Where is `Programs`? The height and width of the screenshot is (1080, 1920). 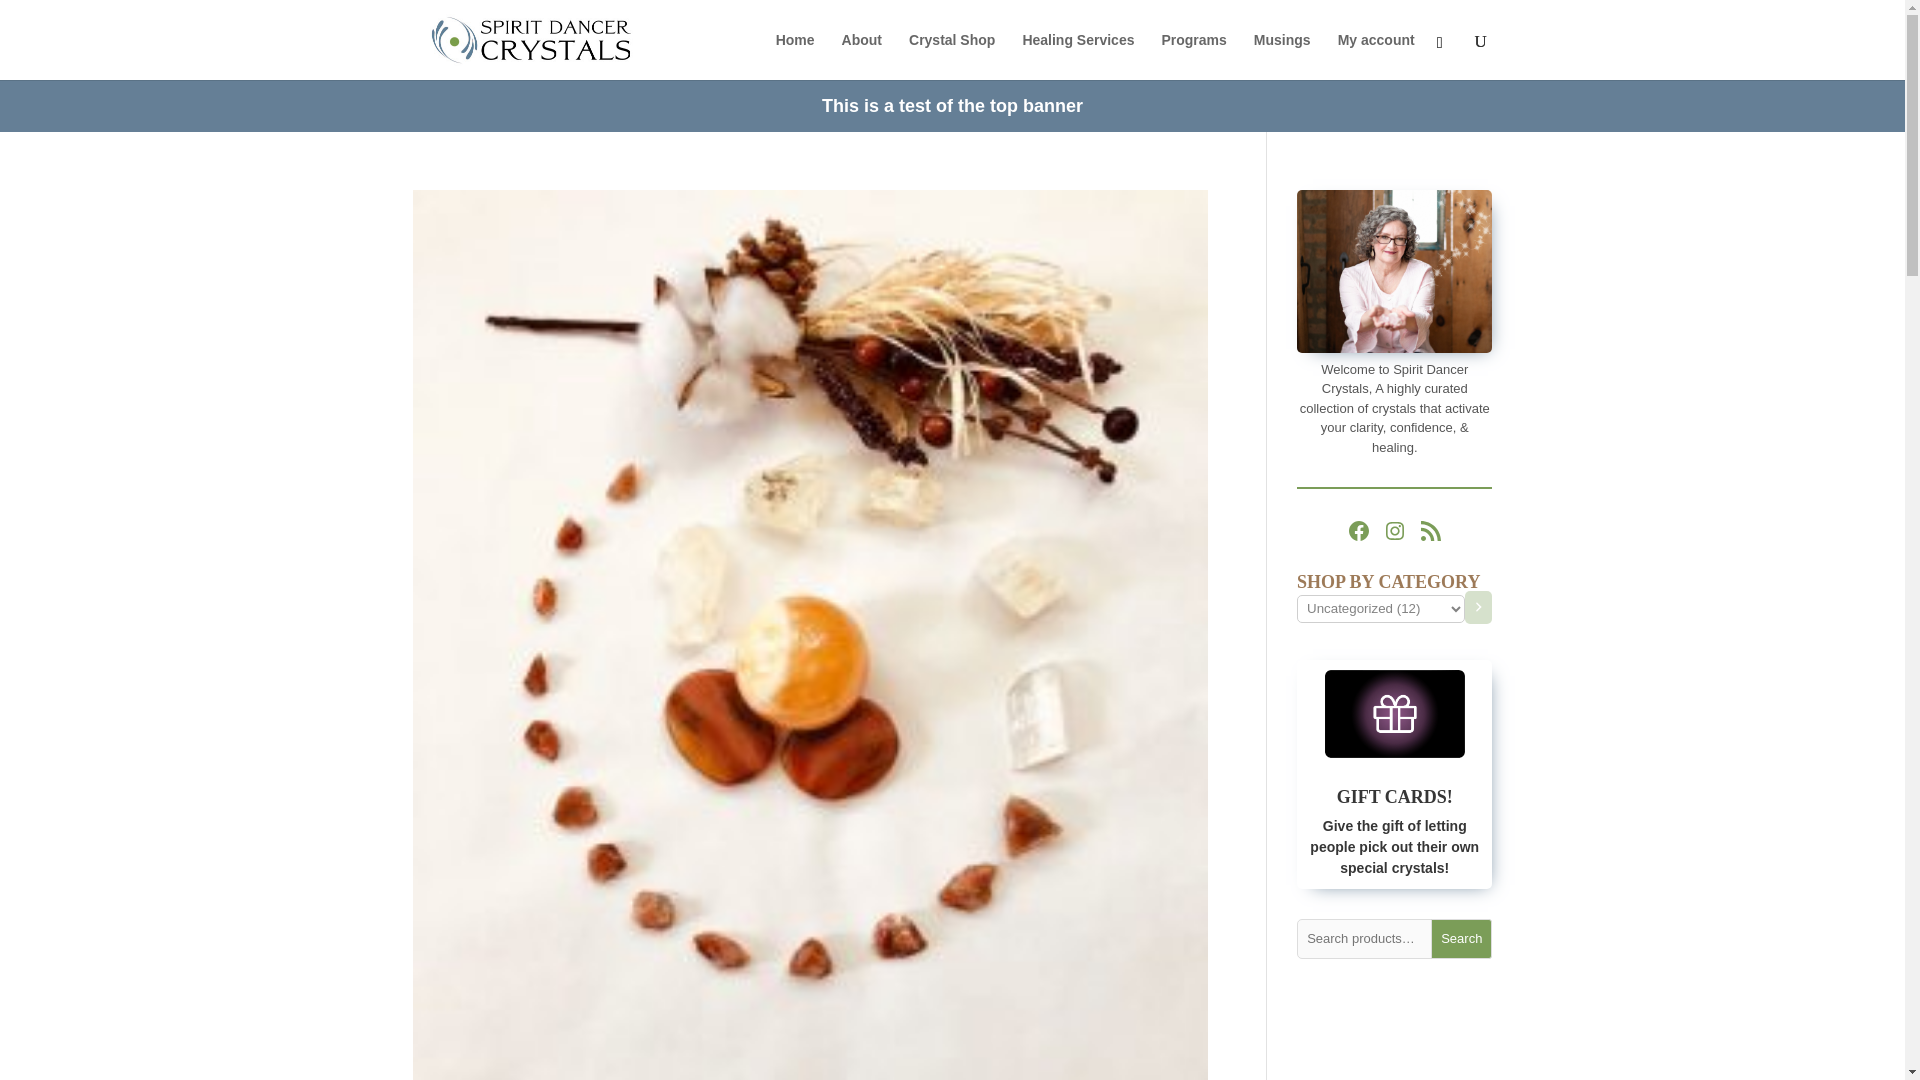 Programs is located at coordinates (1194, 56).